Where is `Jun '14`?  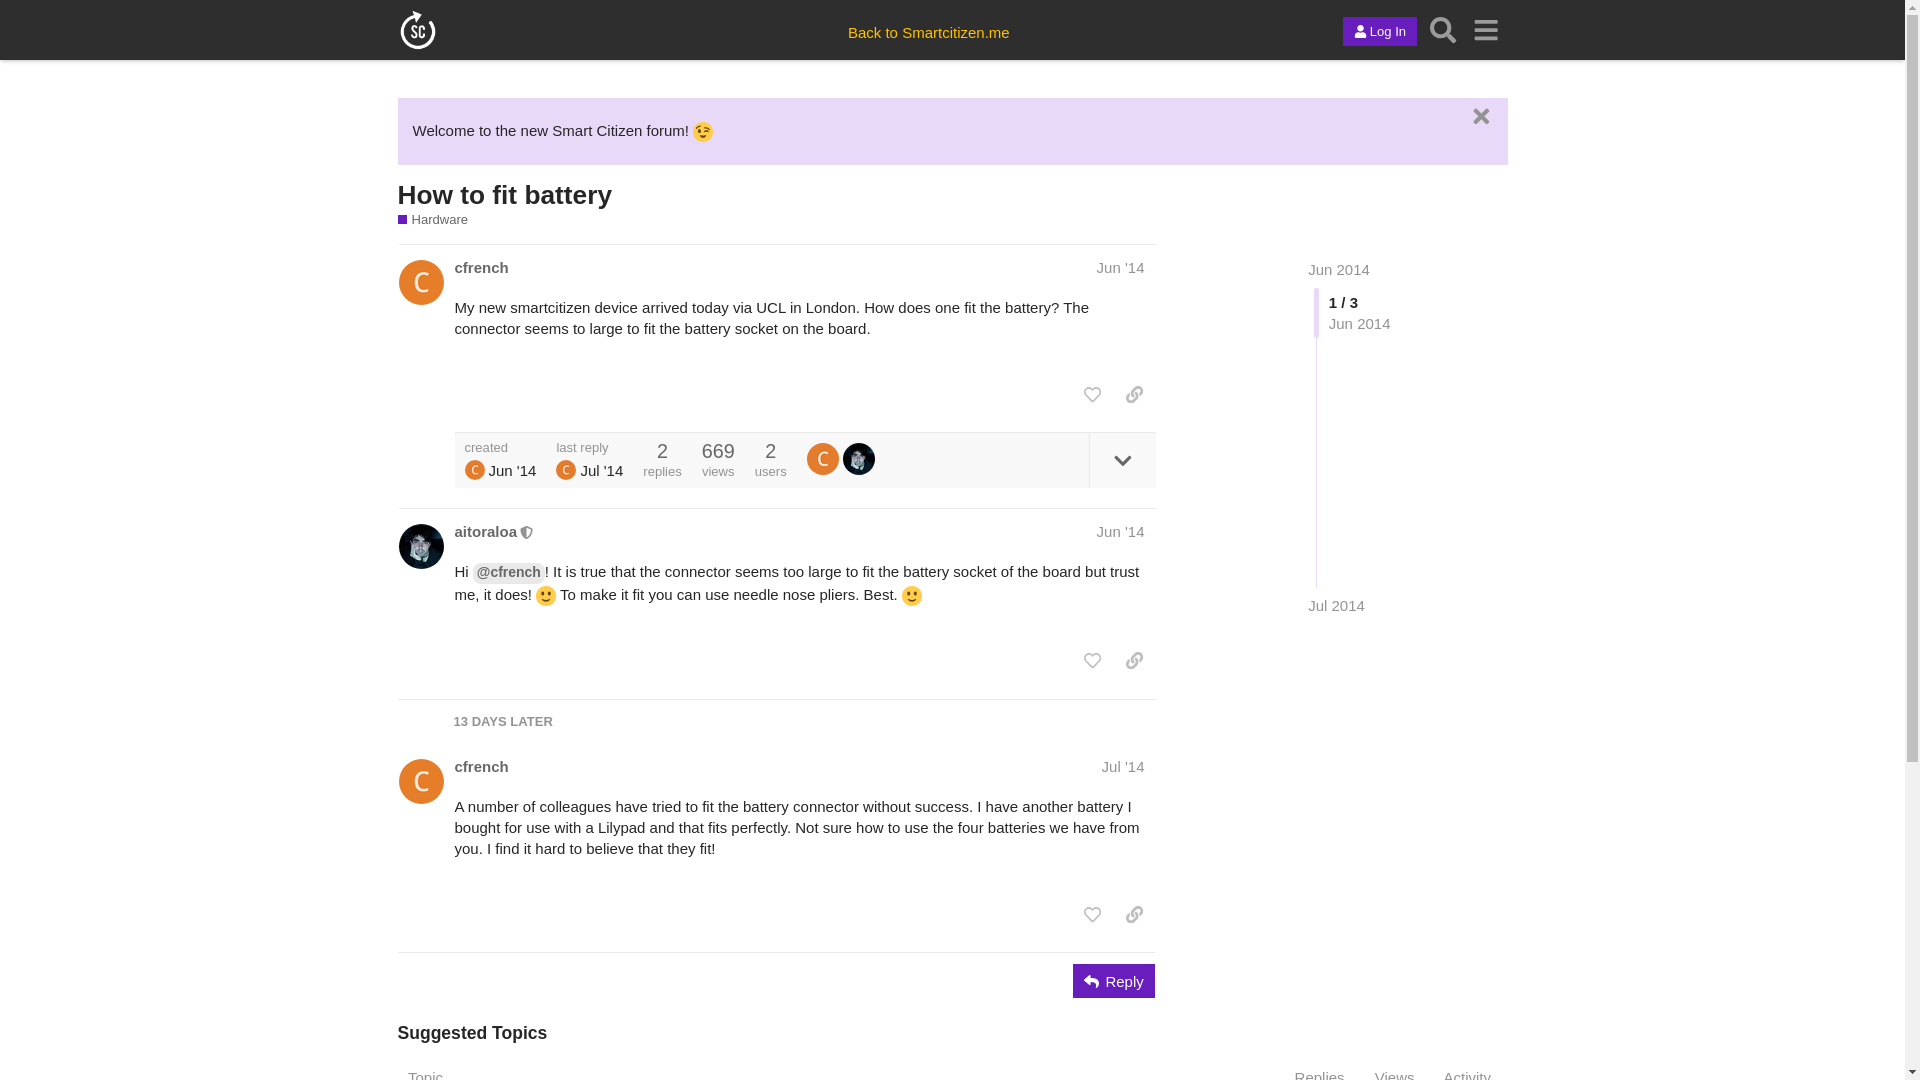
Jun '14 is located at coordinates (1120, 268).